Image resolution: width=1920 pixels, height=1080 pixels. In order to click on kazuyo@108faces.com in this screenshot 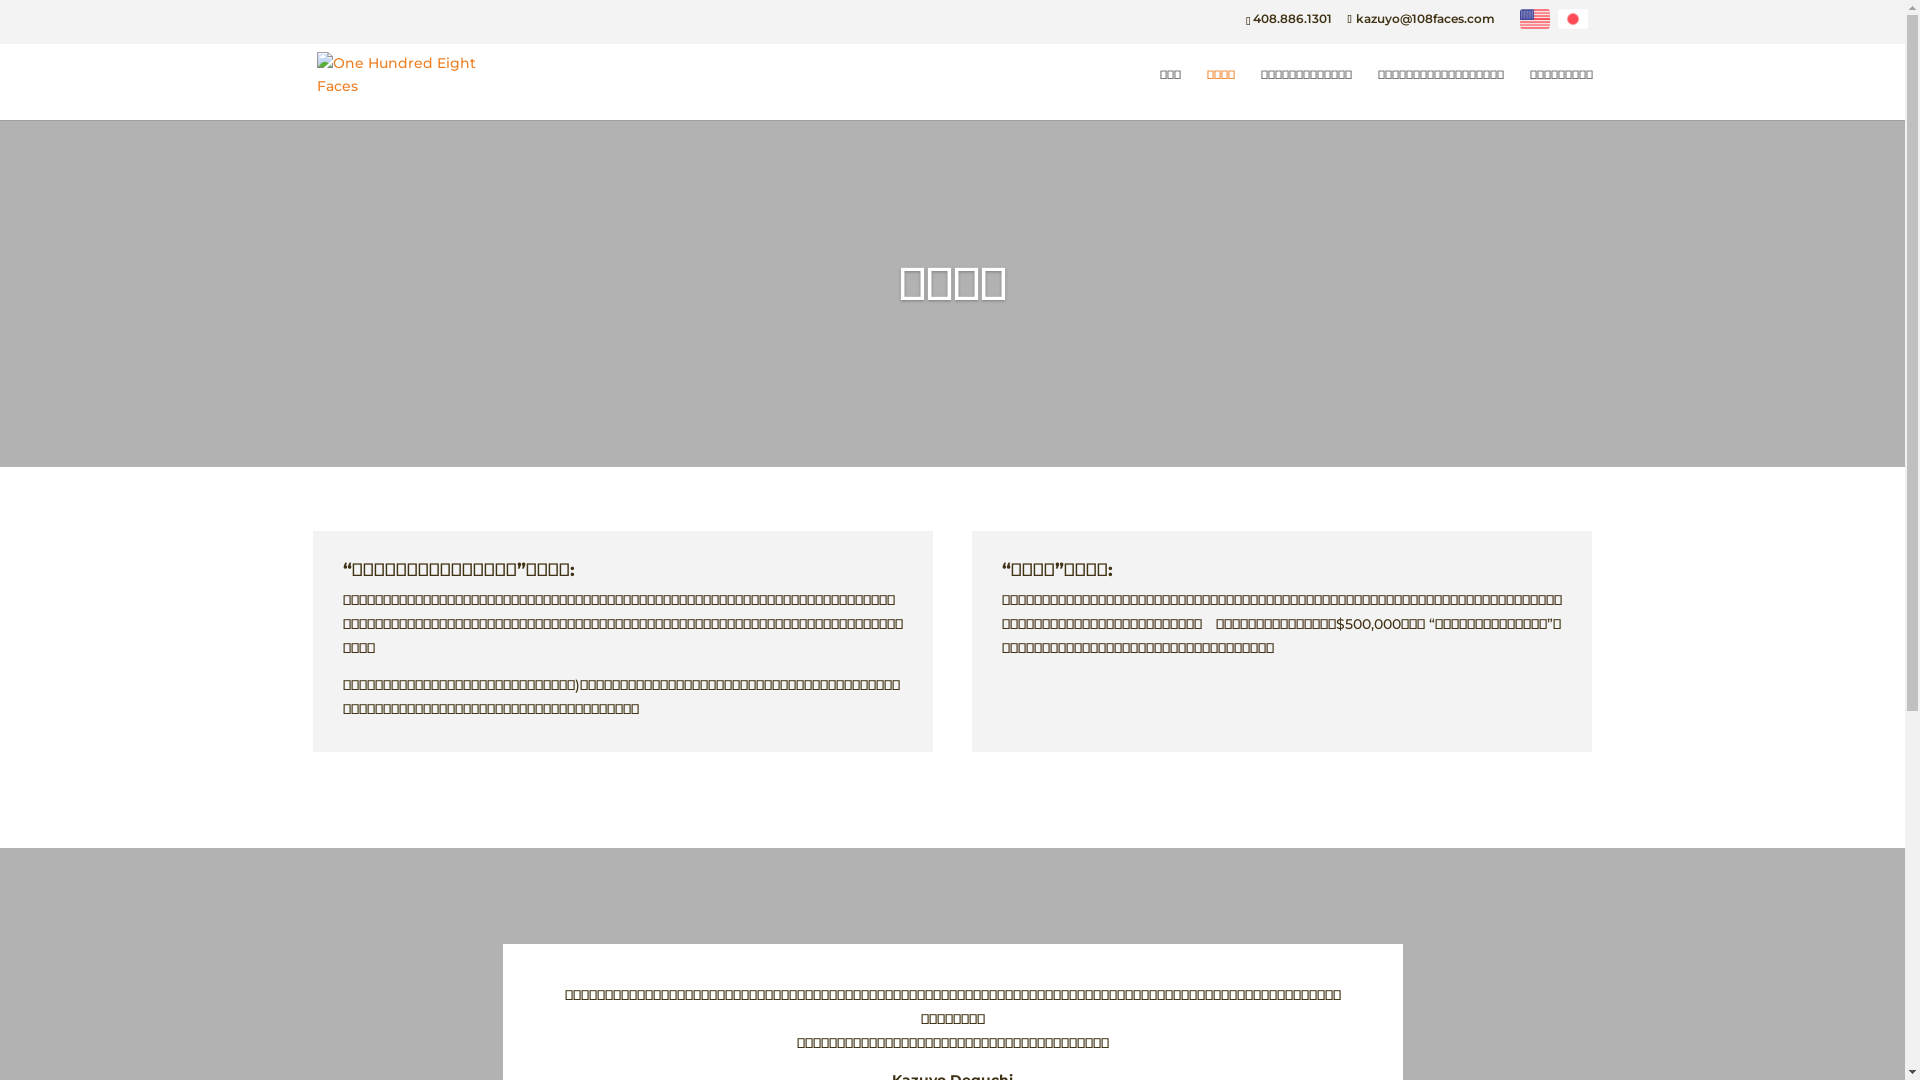, I will do `click(1422, 18)`.